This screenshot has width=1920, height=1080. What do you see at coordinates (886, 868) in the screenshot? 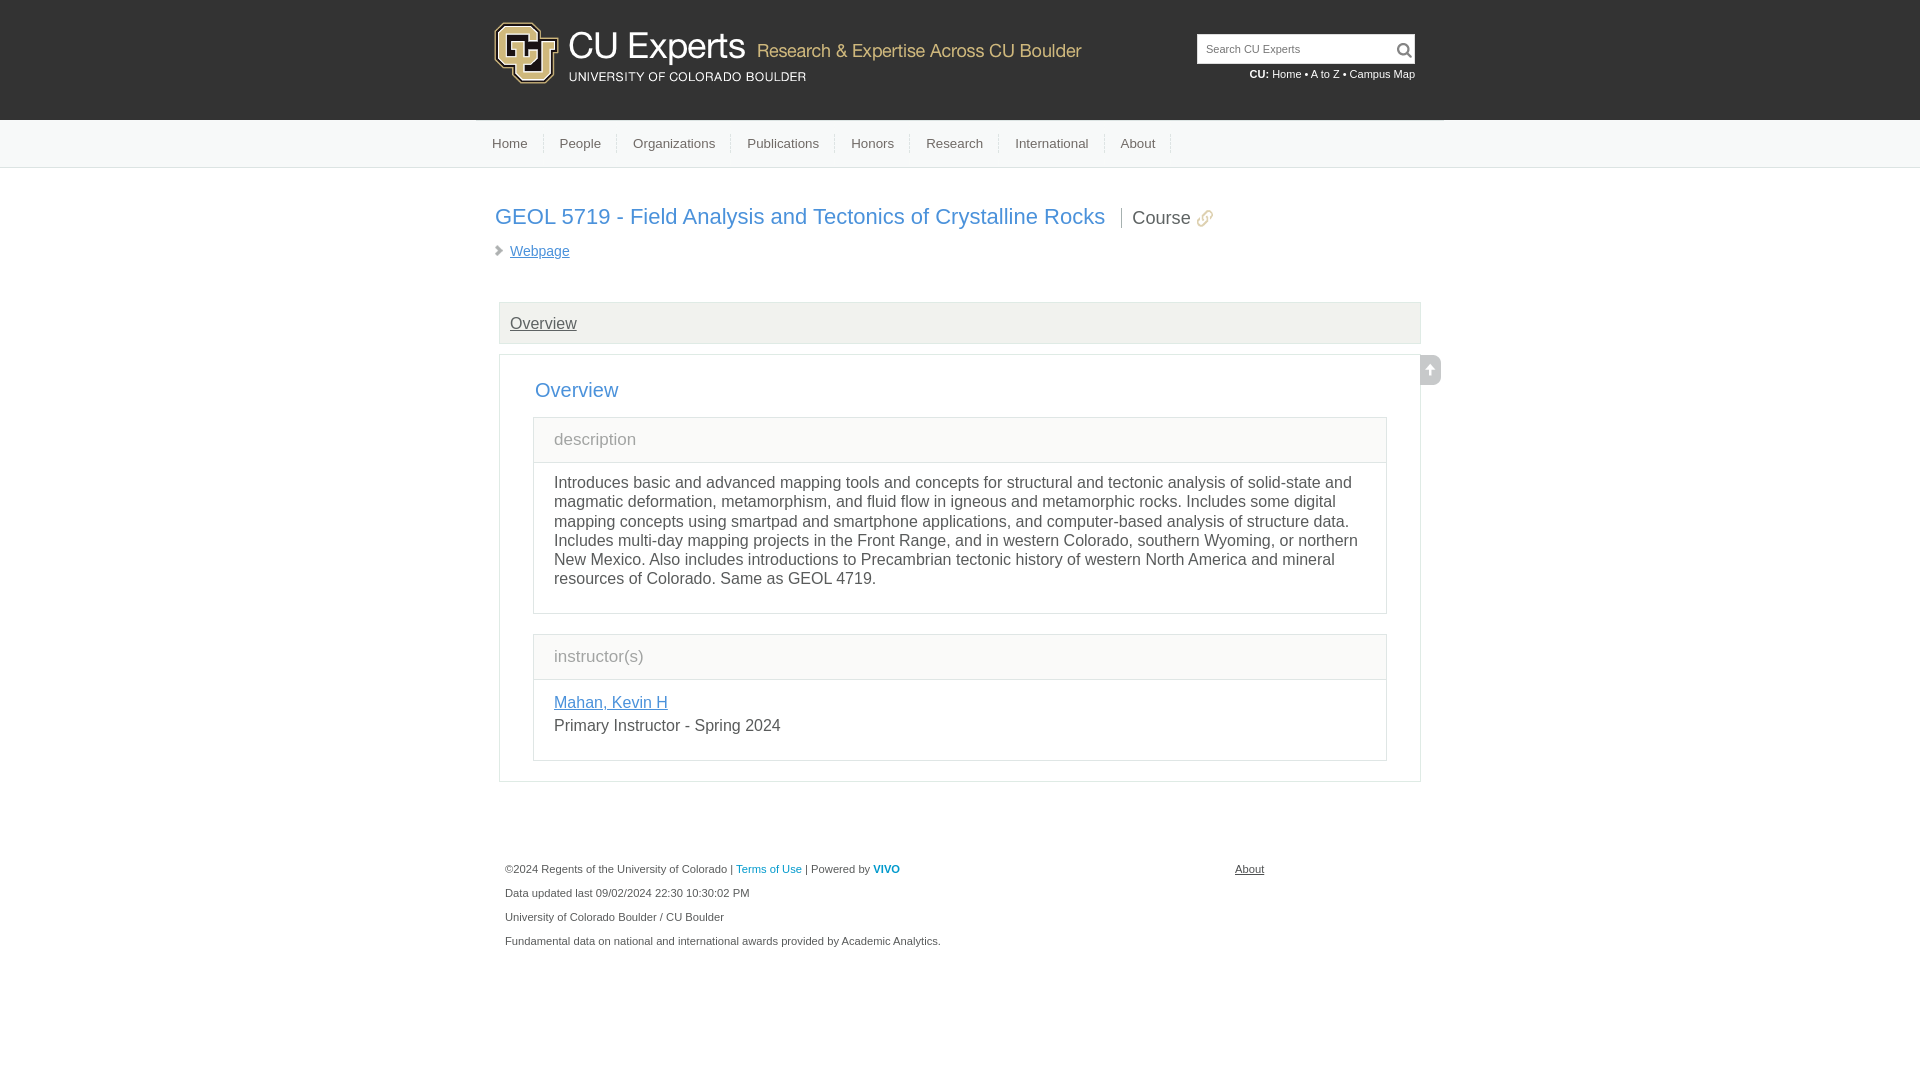
I see `VIVO` at bounding box center [886, 868].